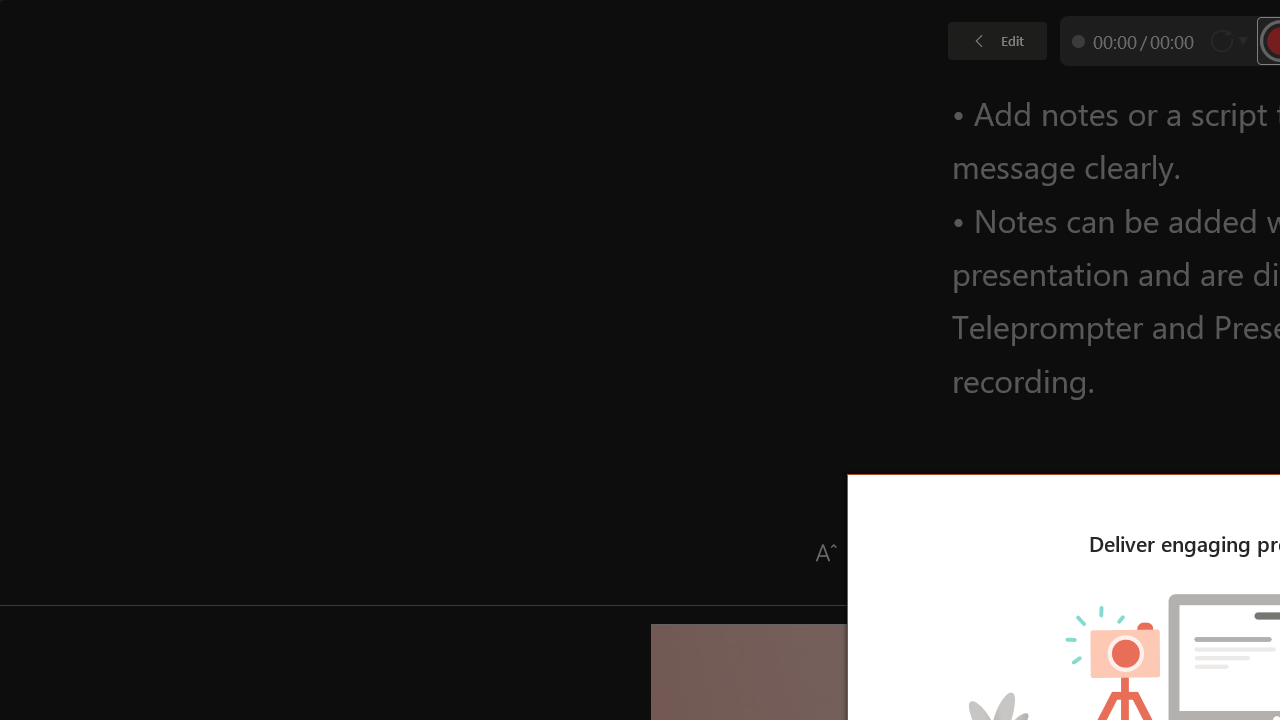 This screenshot has height=720, width=1280. I want to click on Ion, so click(522, 100).